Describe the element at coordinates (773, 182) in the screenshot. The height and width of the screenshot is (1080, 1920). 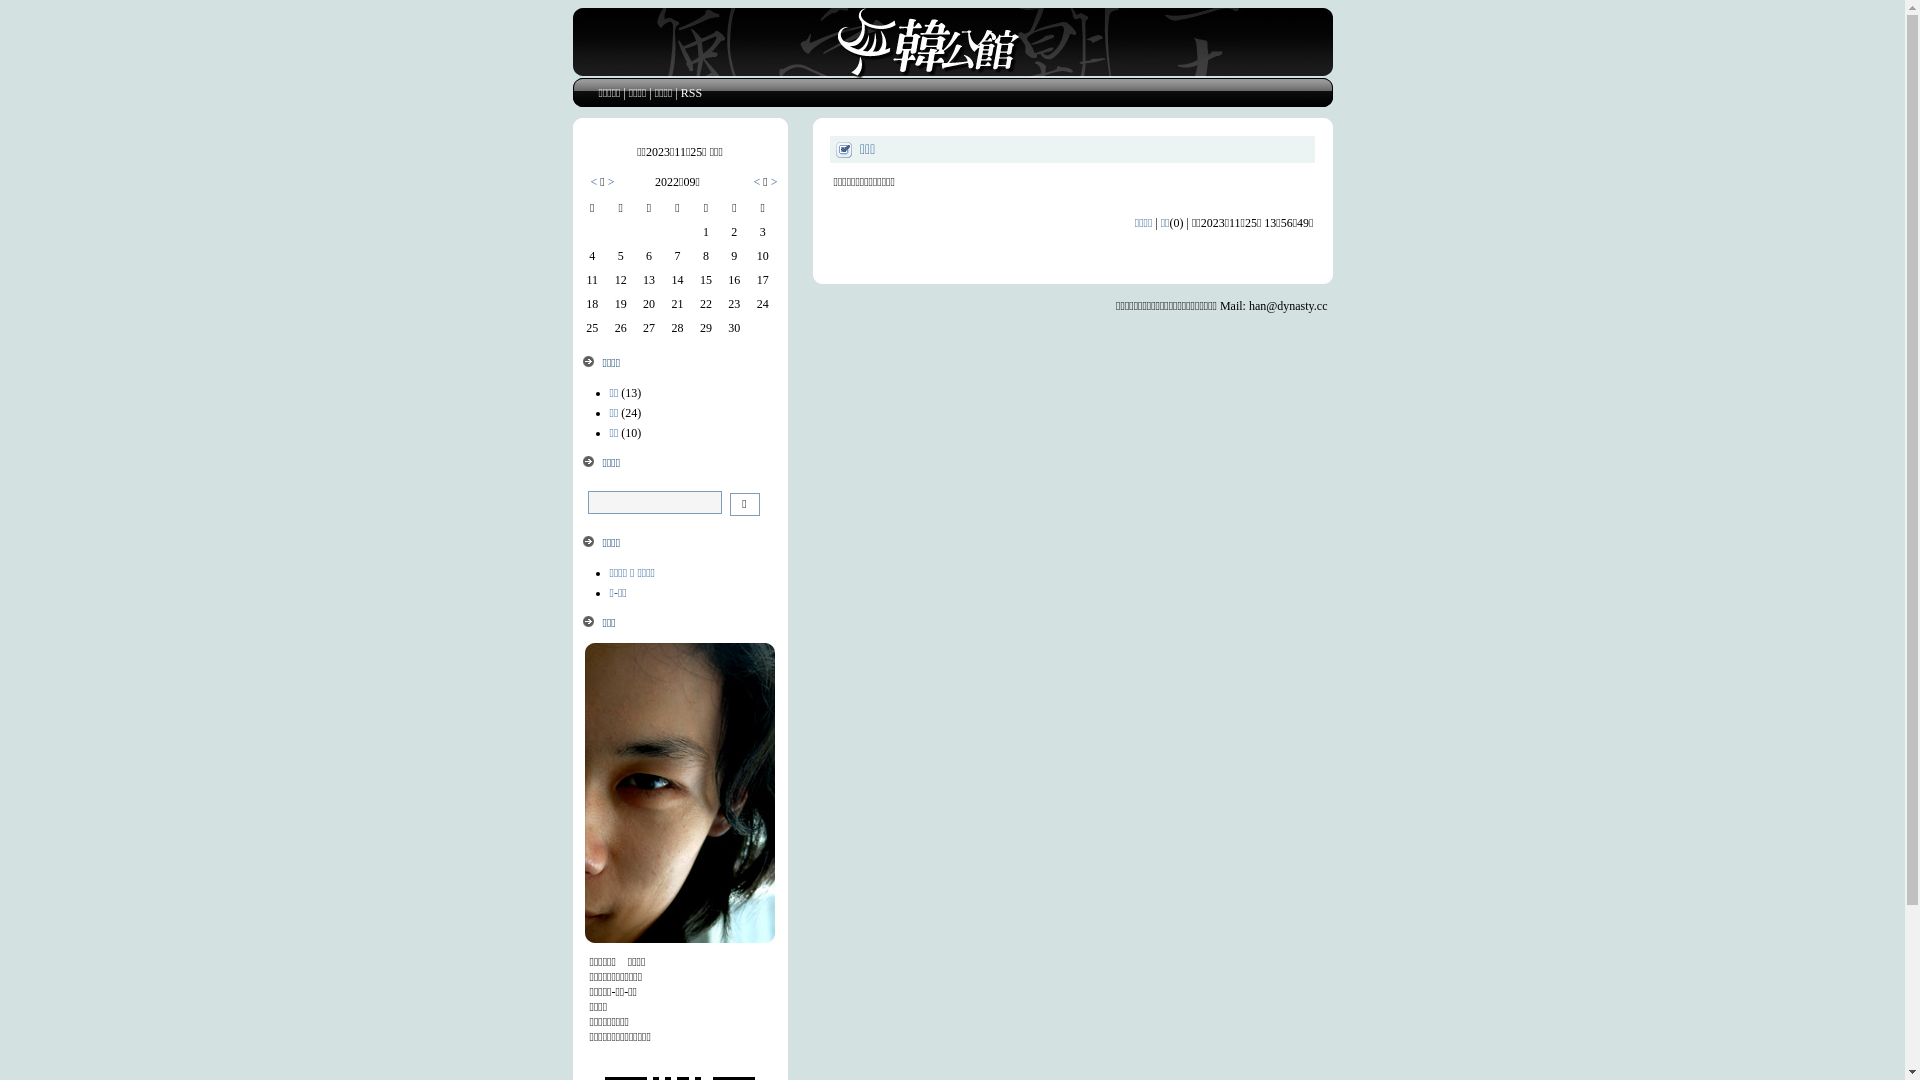
I see `>` at that location.